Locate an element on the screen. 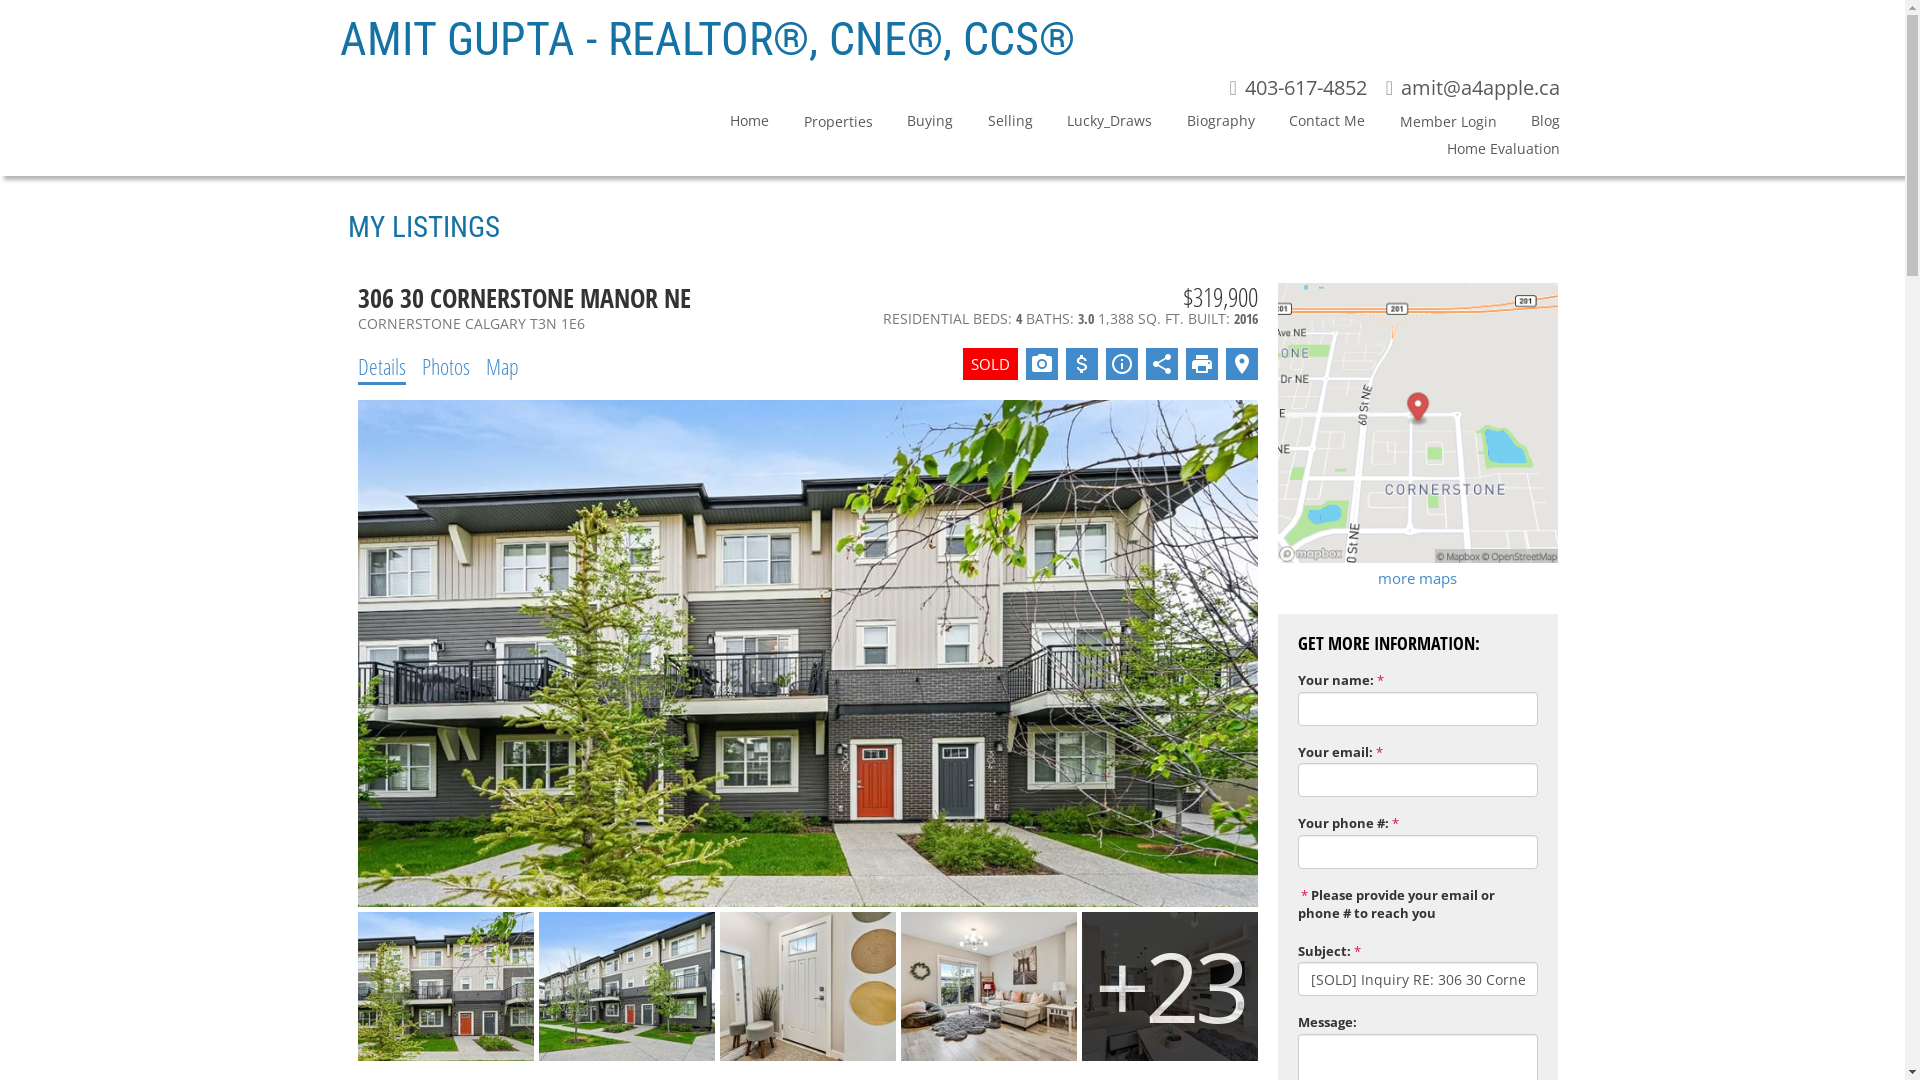 The image size is (1920, 1080). Lucky_Draws is located at coordinates (1092, 124).